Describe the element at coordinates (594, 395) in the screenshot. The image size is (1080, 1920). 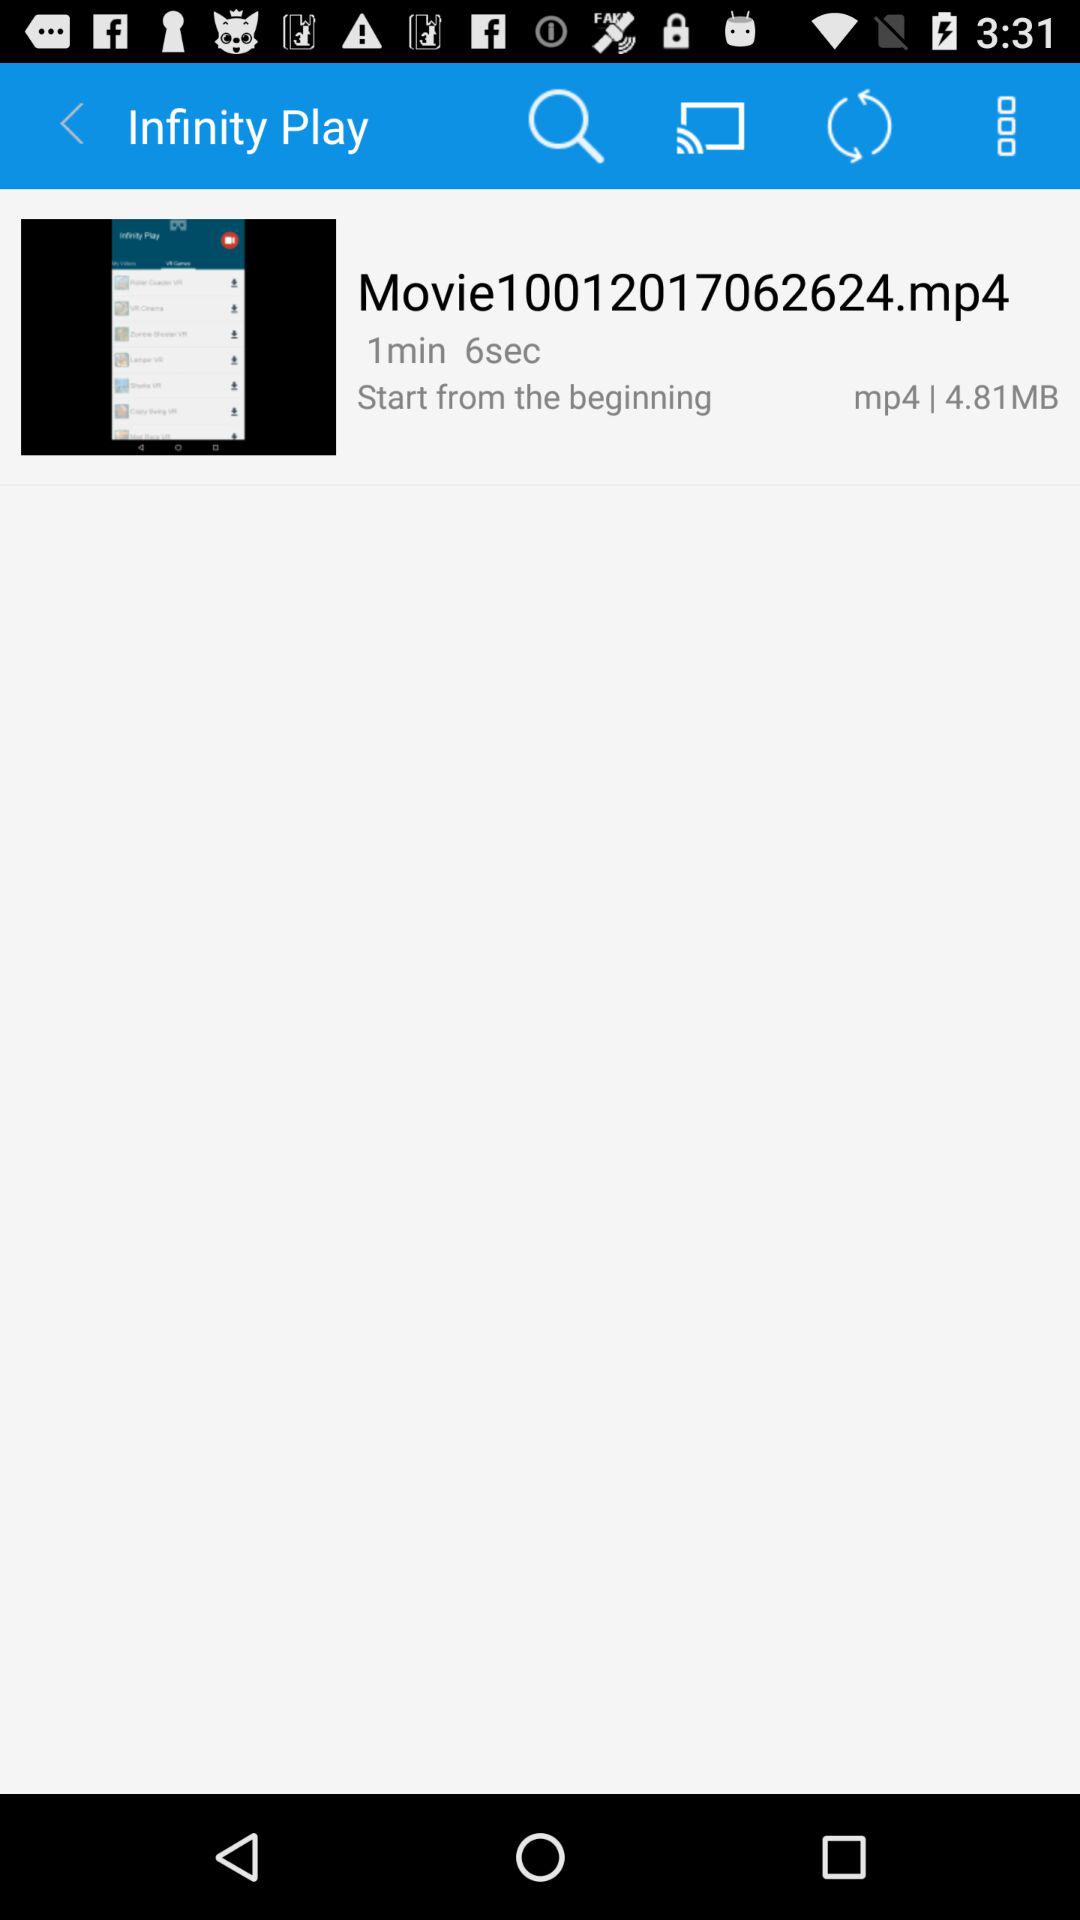
I see `turn on start from the icon` at that location.